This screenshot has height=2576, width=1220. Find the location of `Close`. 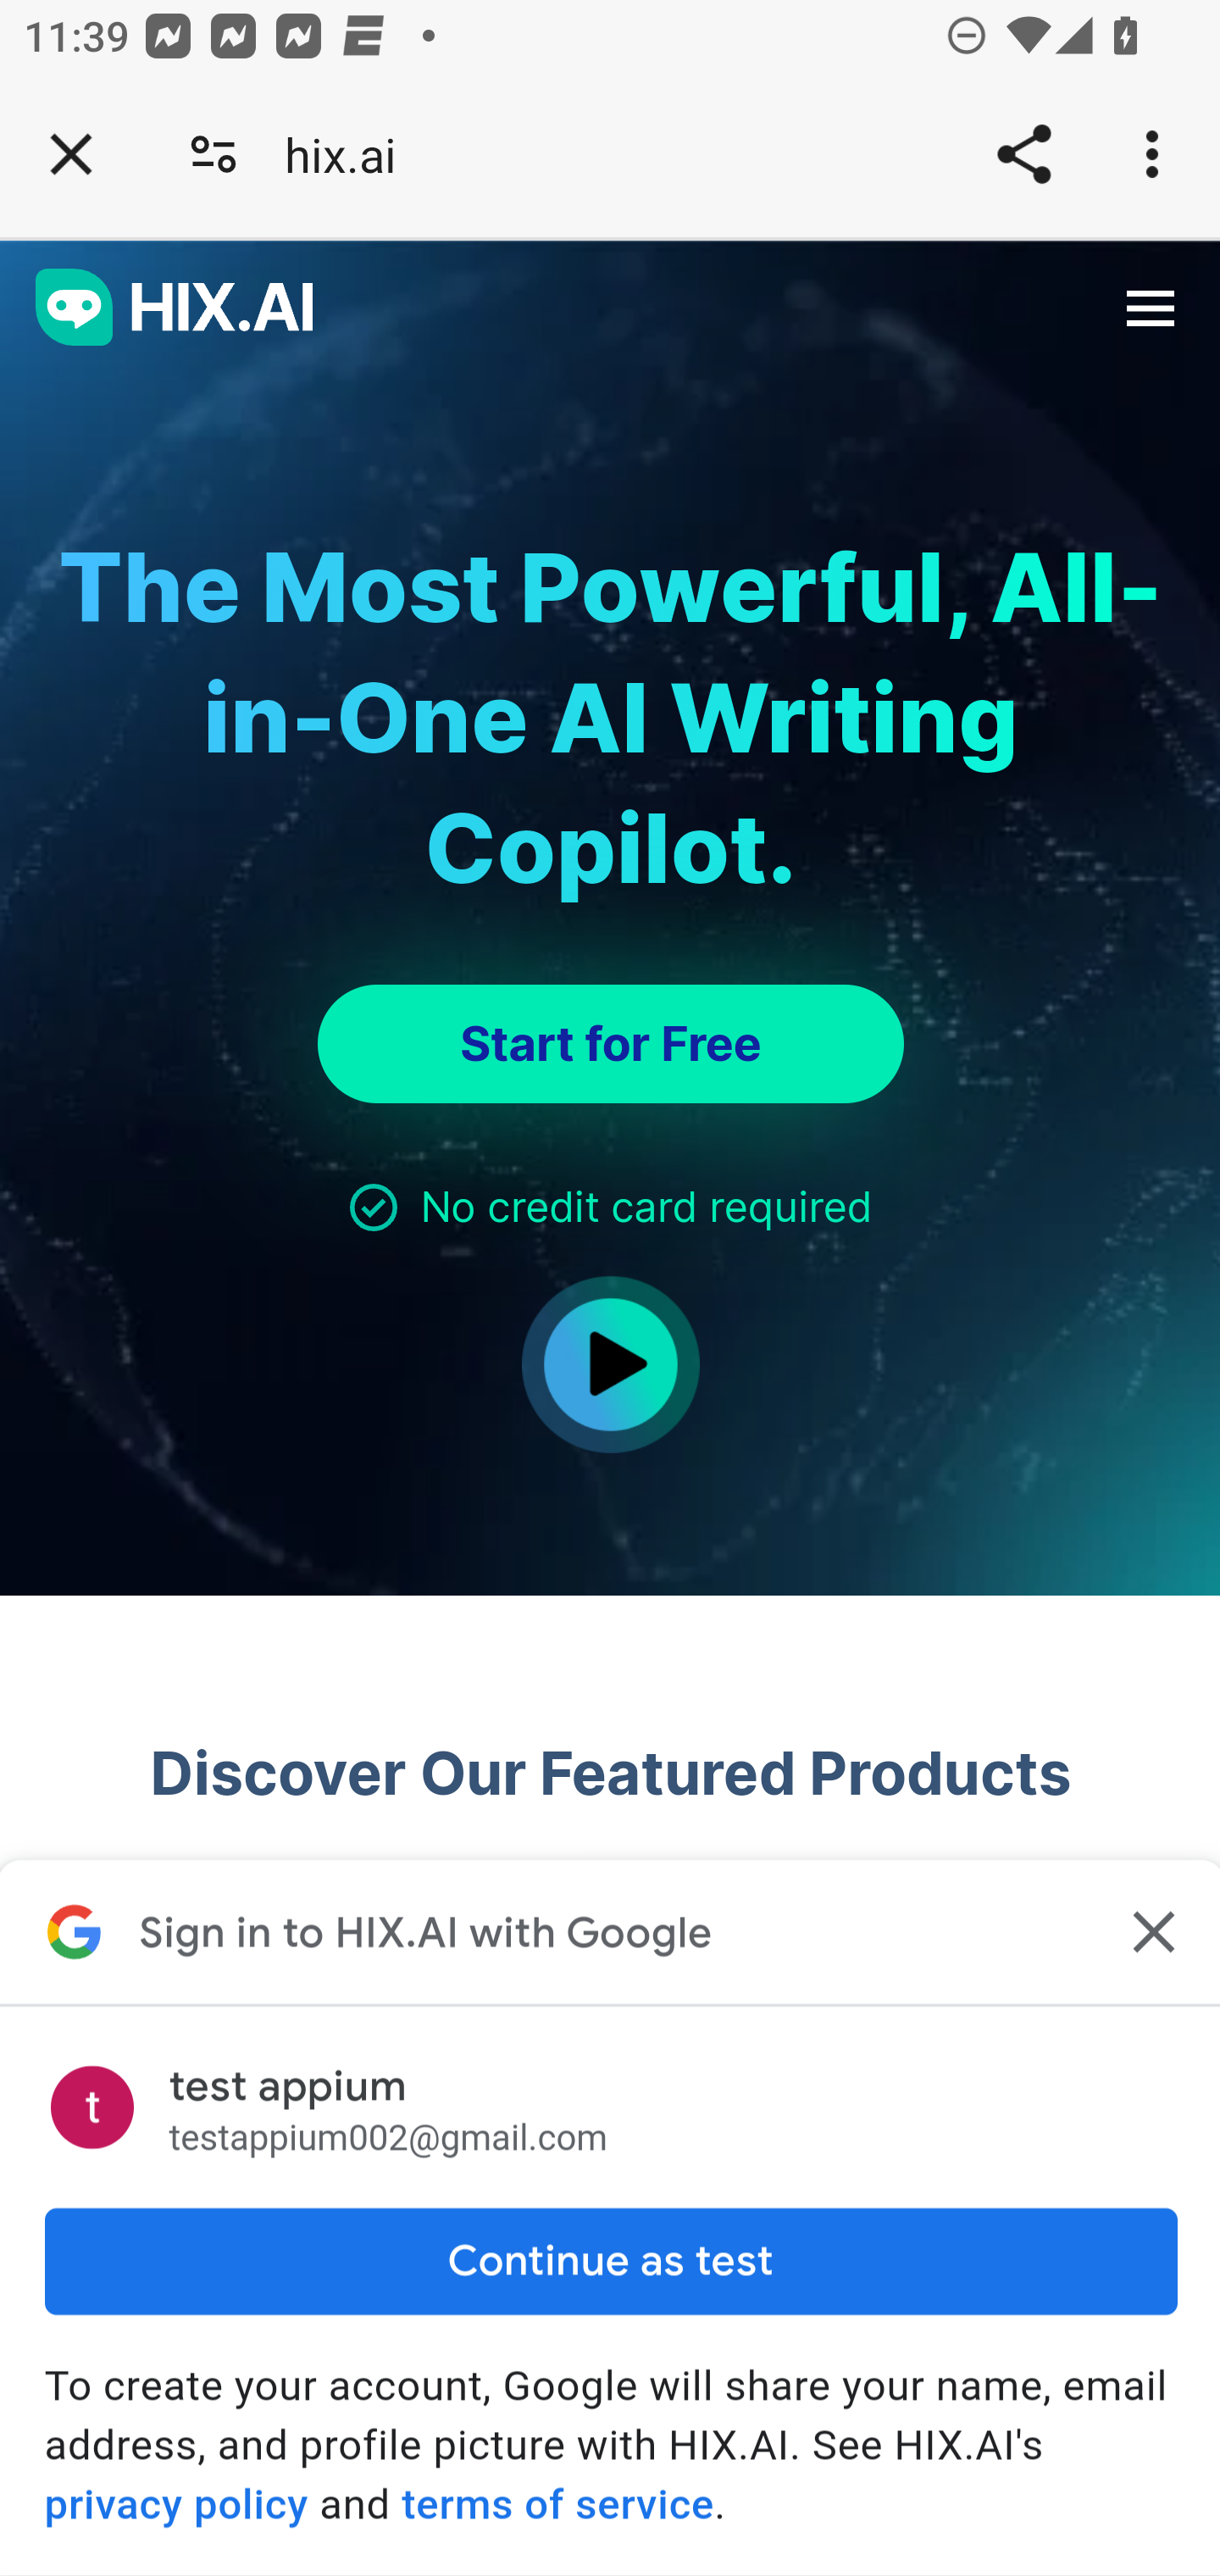

Close is located at coordinates (1150, 1932).